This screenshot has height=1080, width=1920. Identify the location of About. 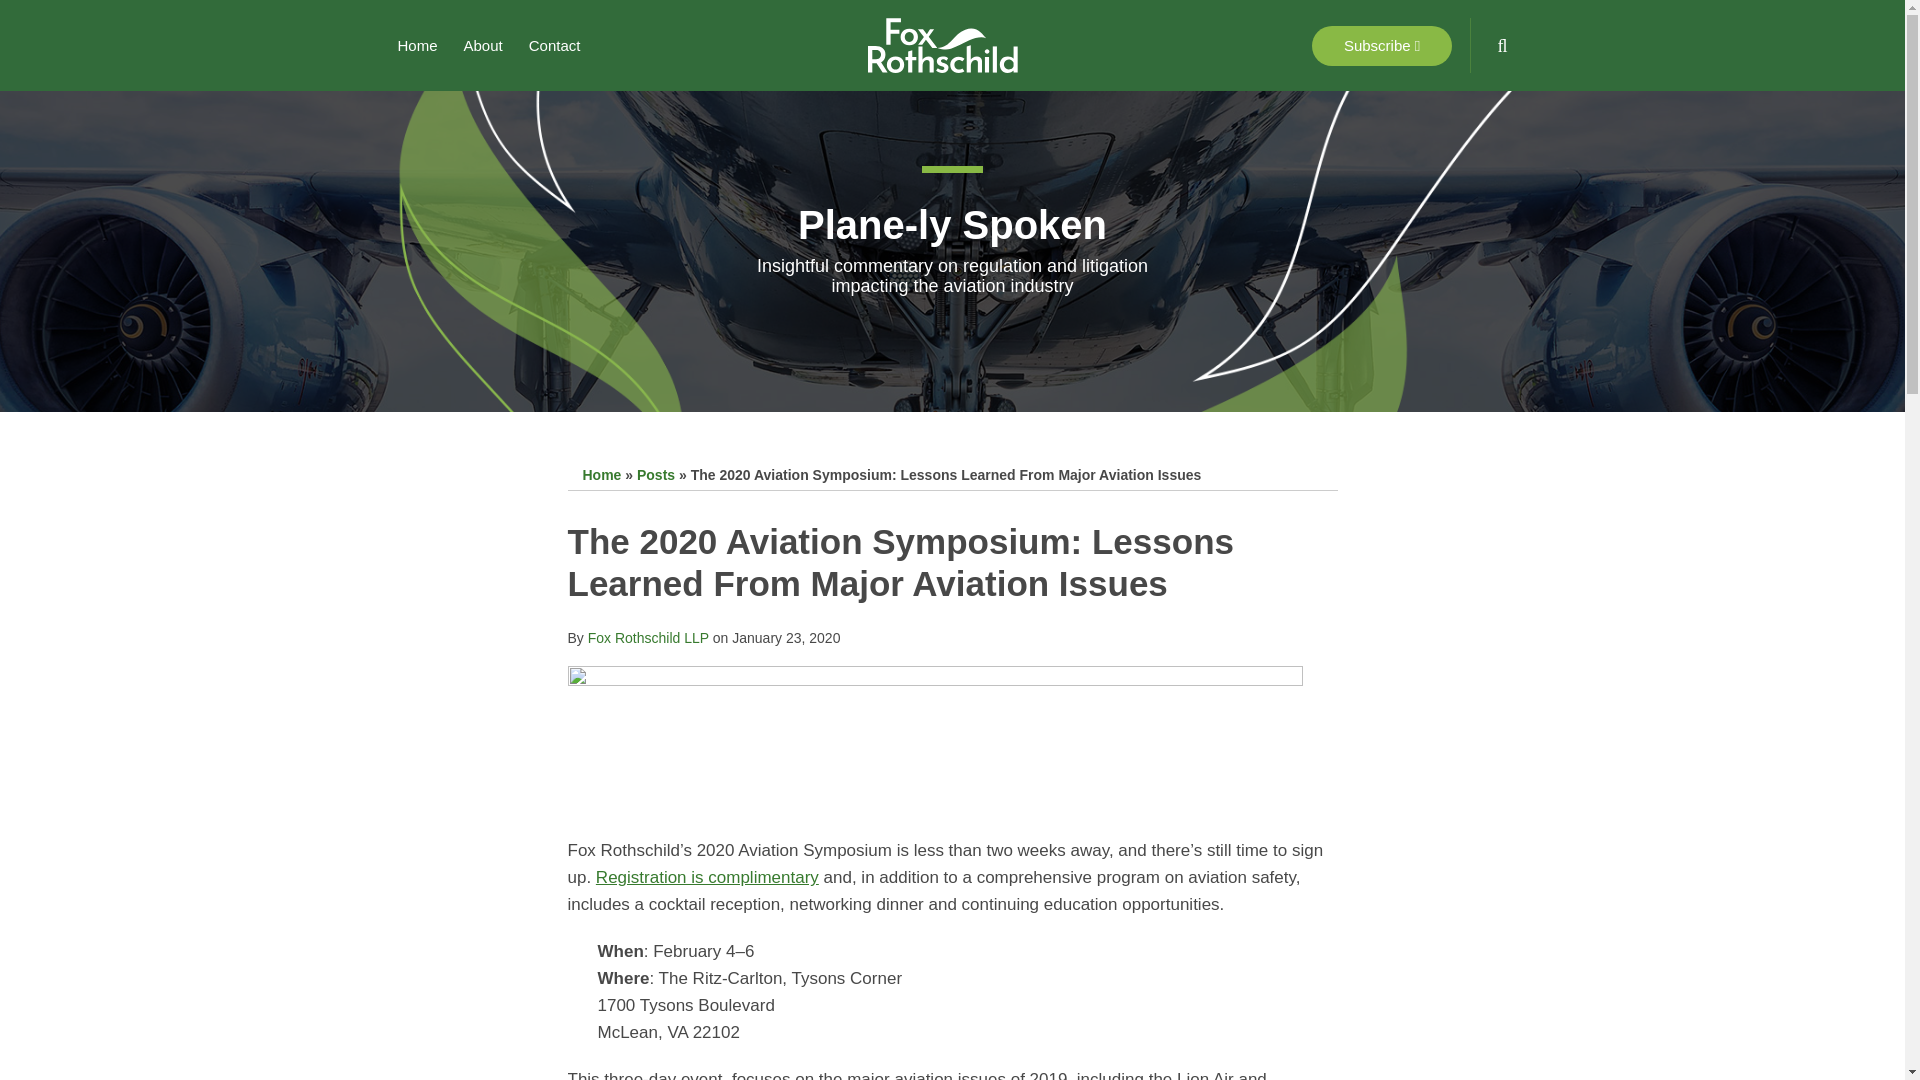
(484, 46).